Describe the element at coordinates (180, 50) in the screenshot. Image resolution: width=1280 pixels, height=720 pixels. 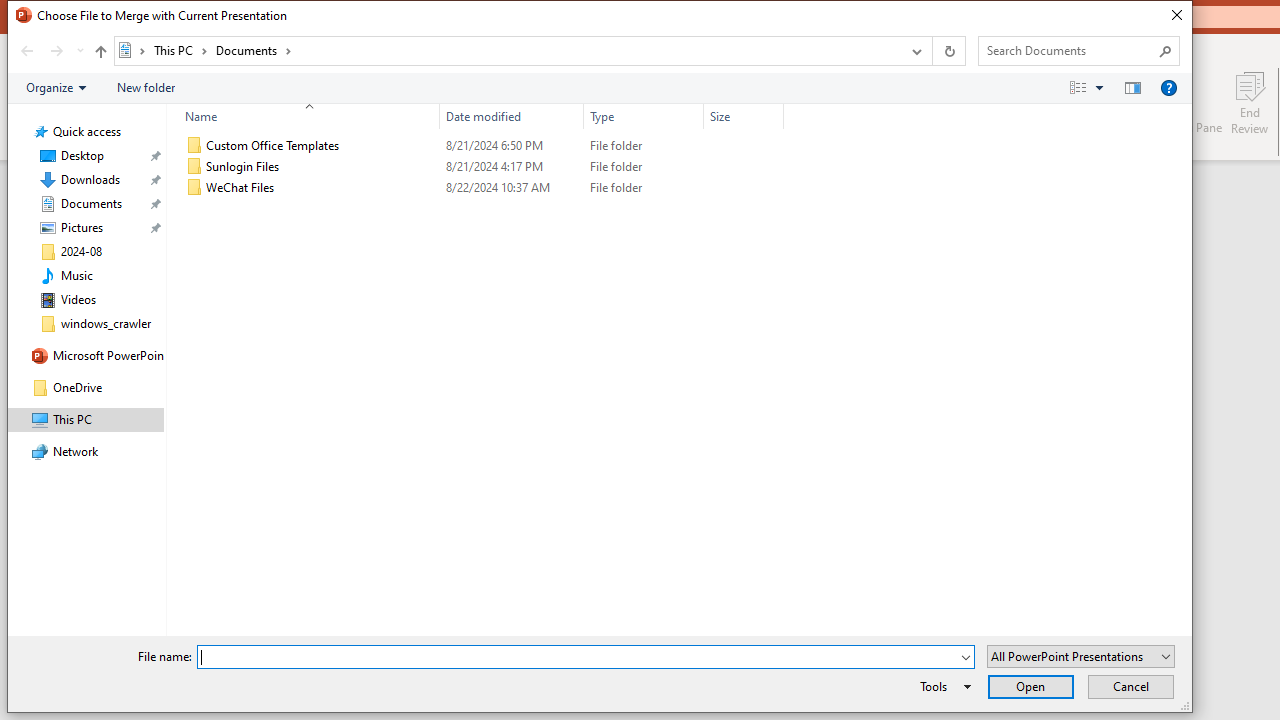
I see `This PC` at that location.